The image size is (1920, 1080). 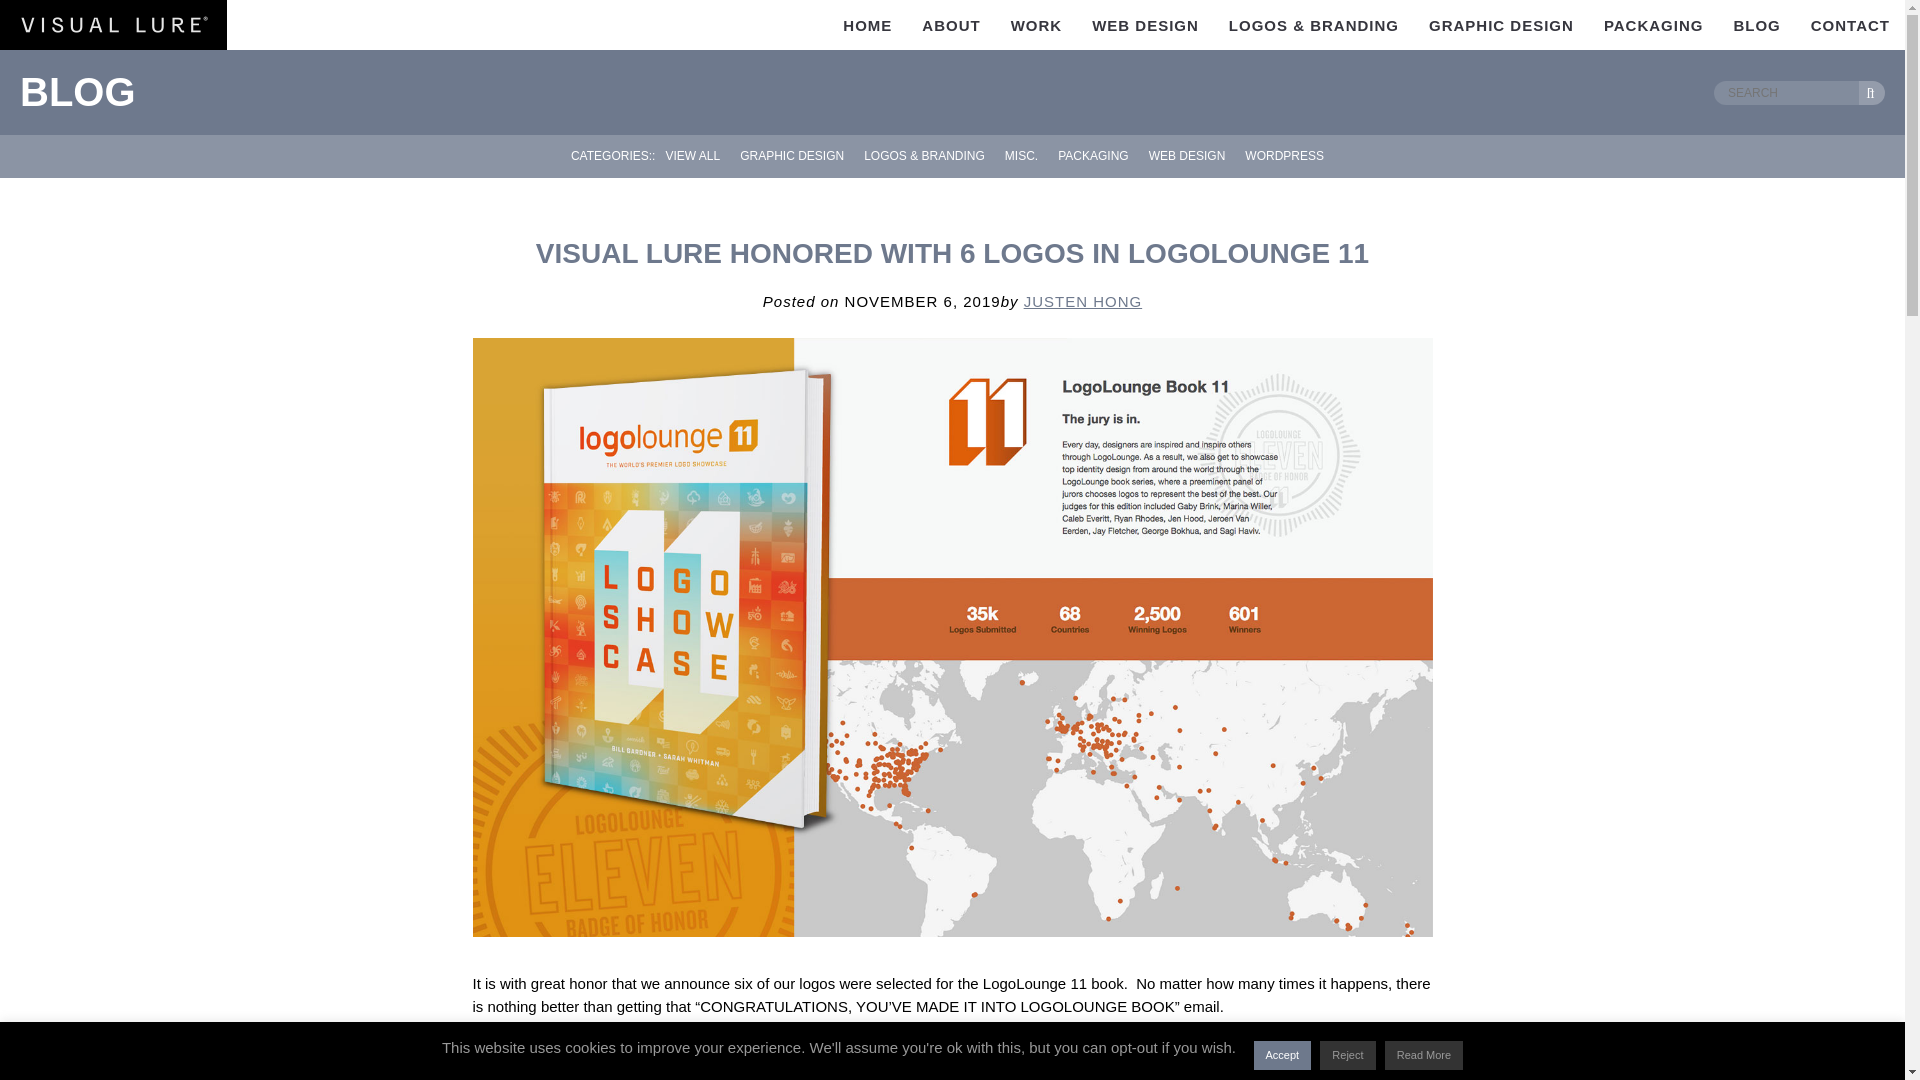 What do you see at coordinates (1021, 156) in the screenshot?
I see `MISC.` at bounding box center [1021, 156].